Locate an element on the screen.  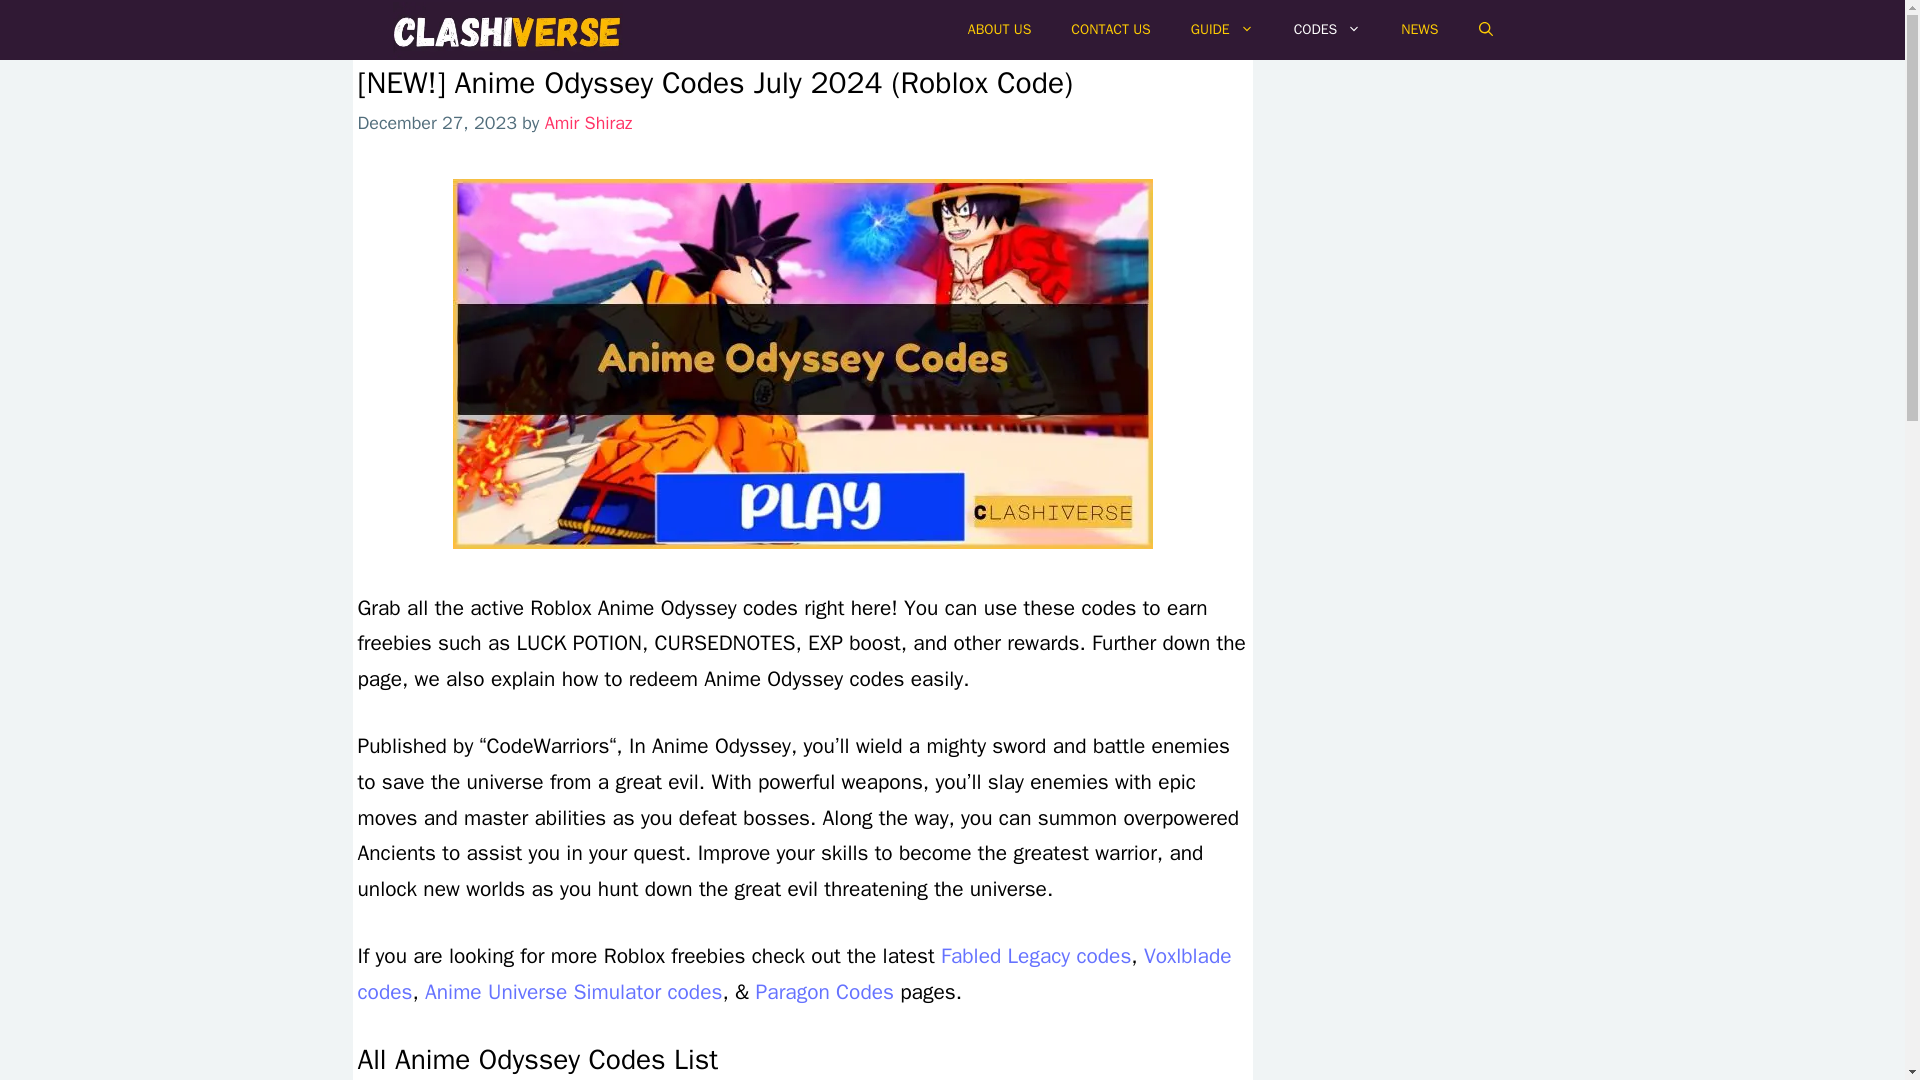
Voxlblade codes is located at coordinates (794, 974).